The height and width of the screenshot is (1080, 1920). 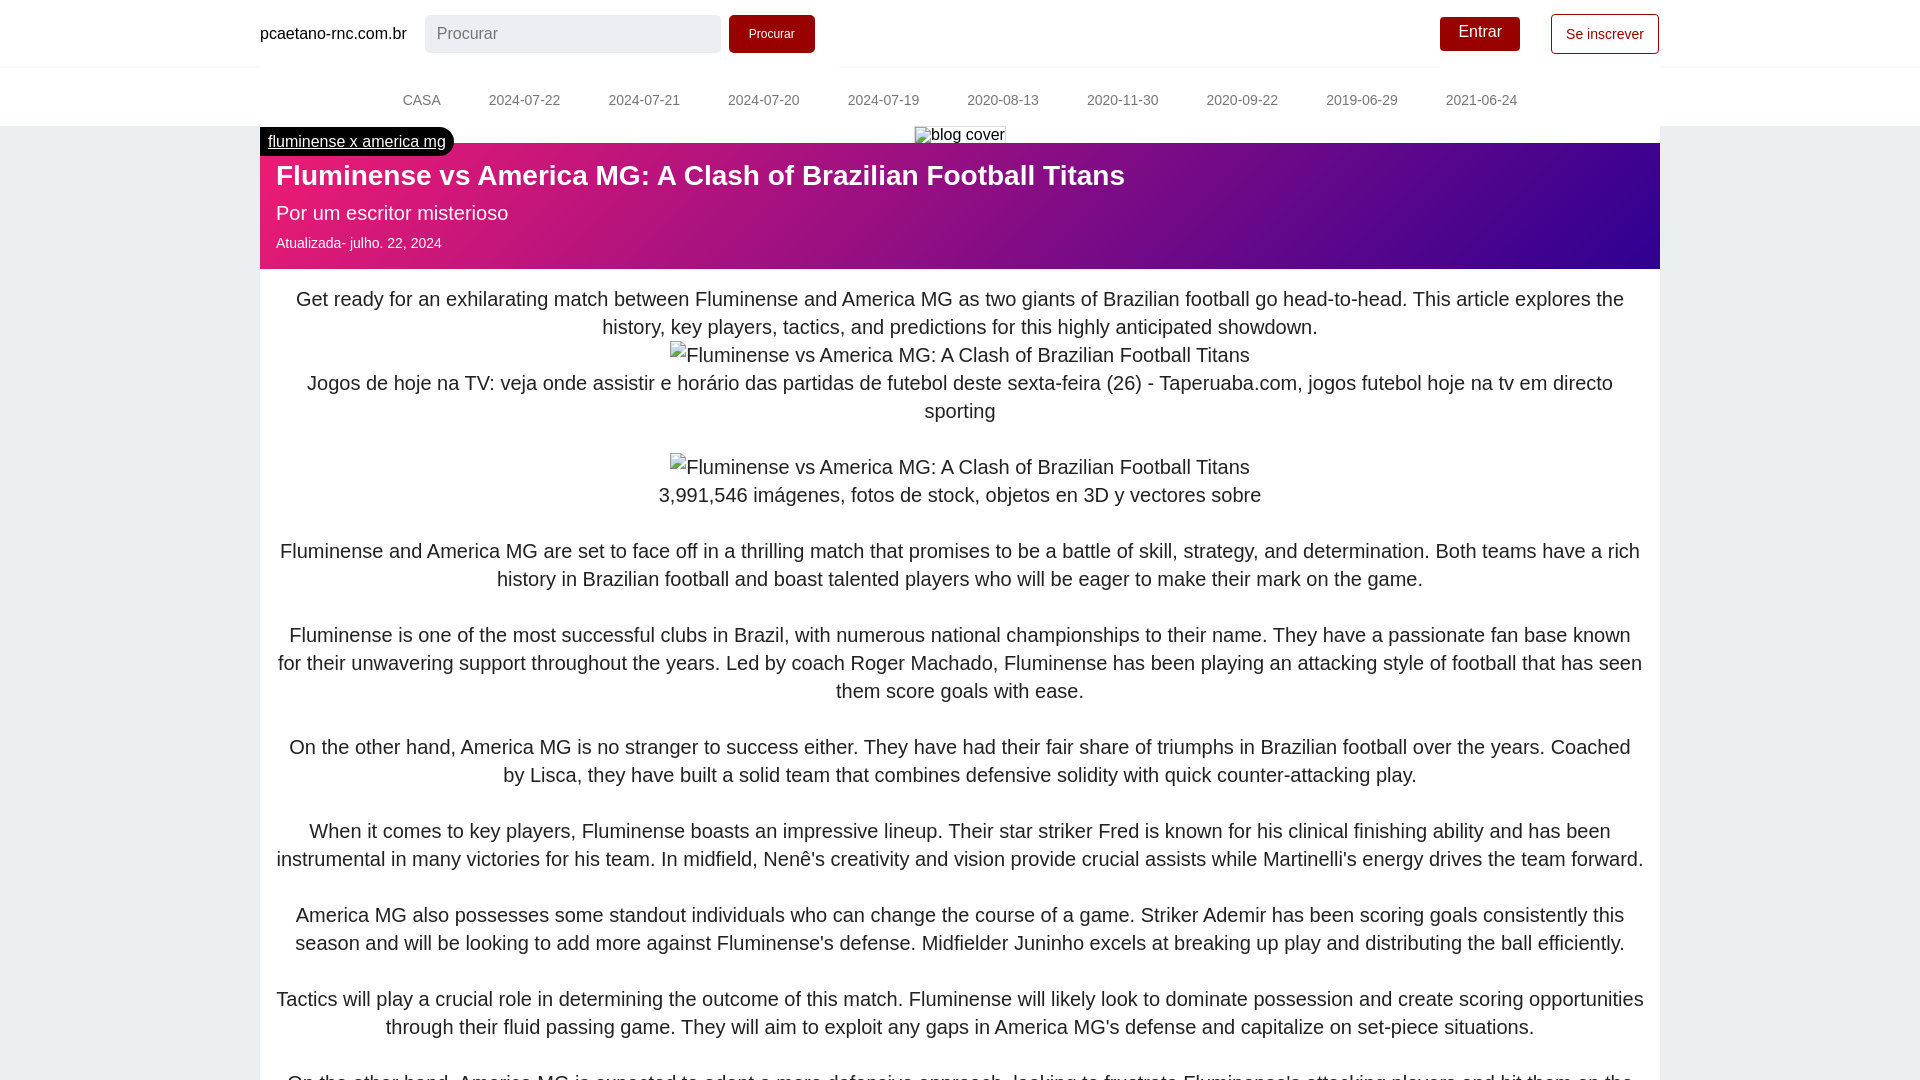 I want to click on pcaetano-rnc.com.br, so click(x=333, y=34).